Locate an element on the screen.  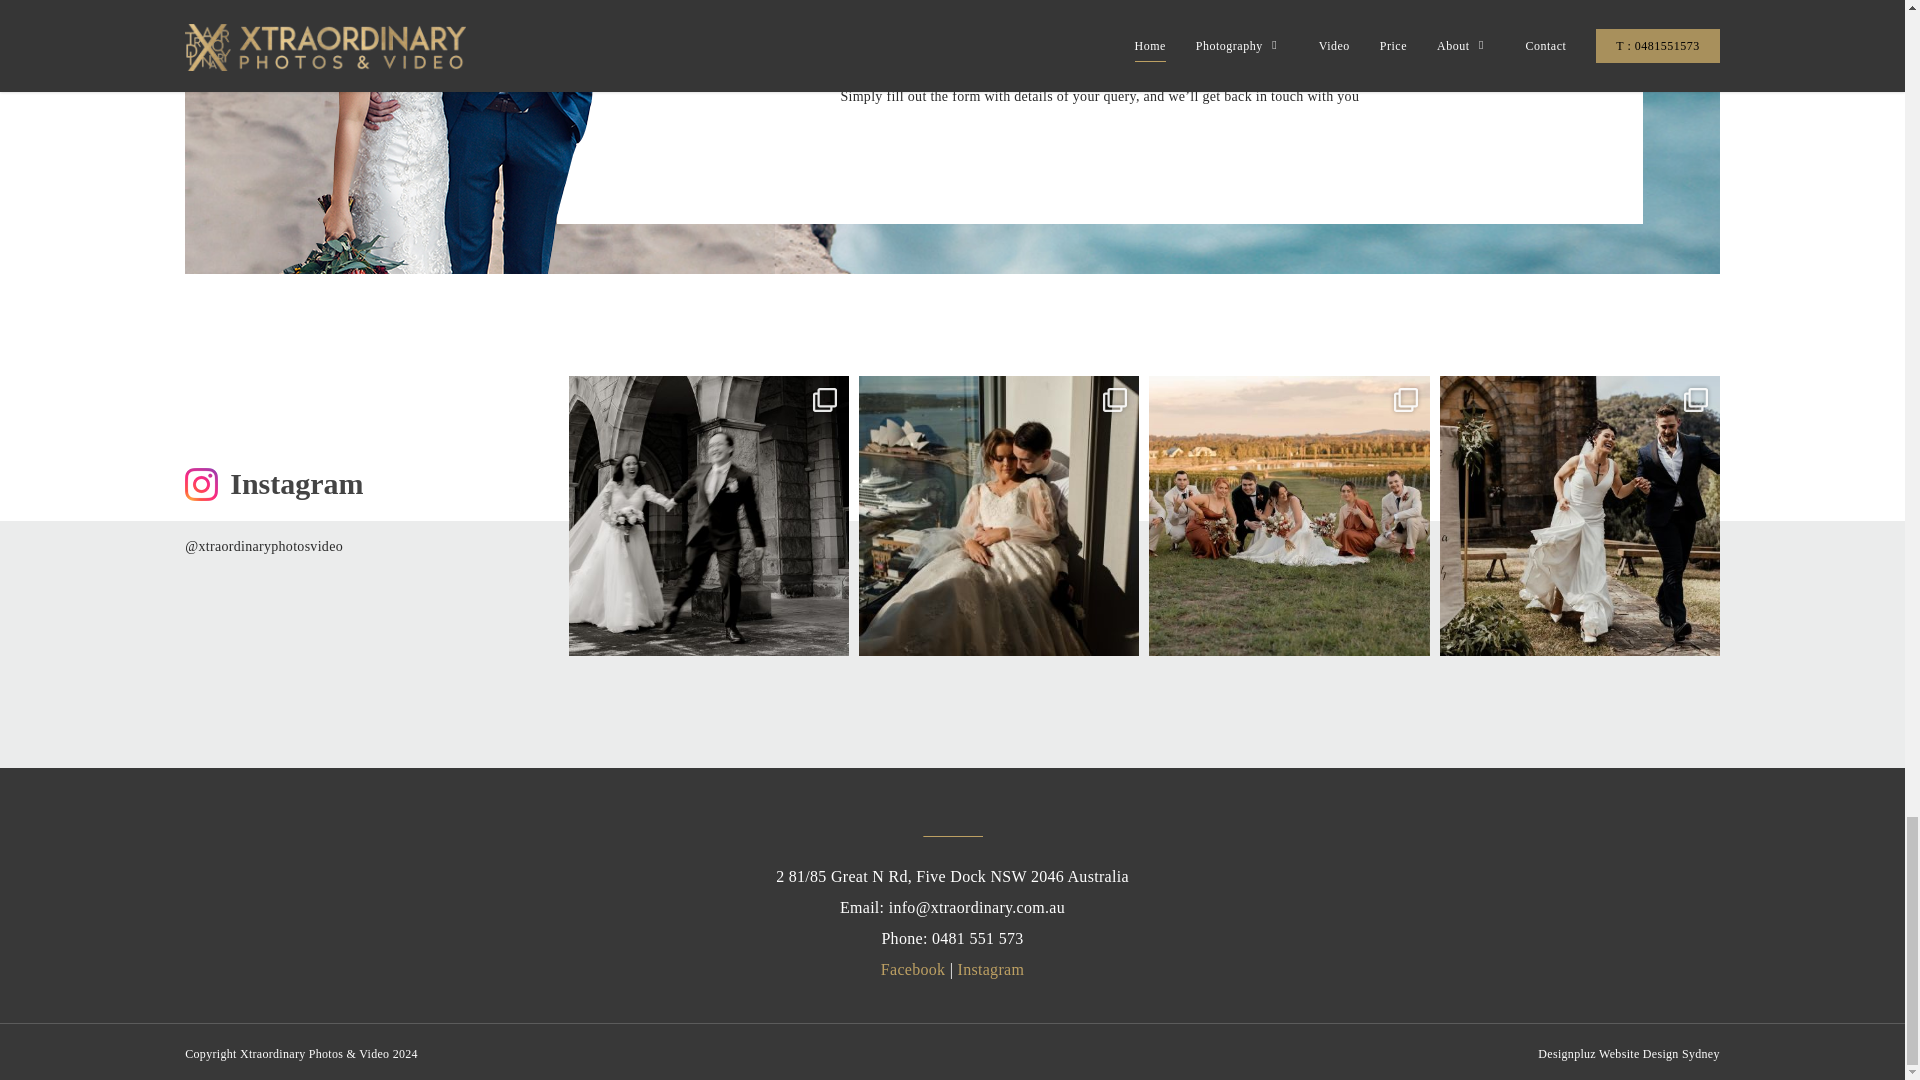
0481 551 573 is located at coordinates (977, 938).